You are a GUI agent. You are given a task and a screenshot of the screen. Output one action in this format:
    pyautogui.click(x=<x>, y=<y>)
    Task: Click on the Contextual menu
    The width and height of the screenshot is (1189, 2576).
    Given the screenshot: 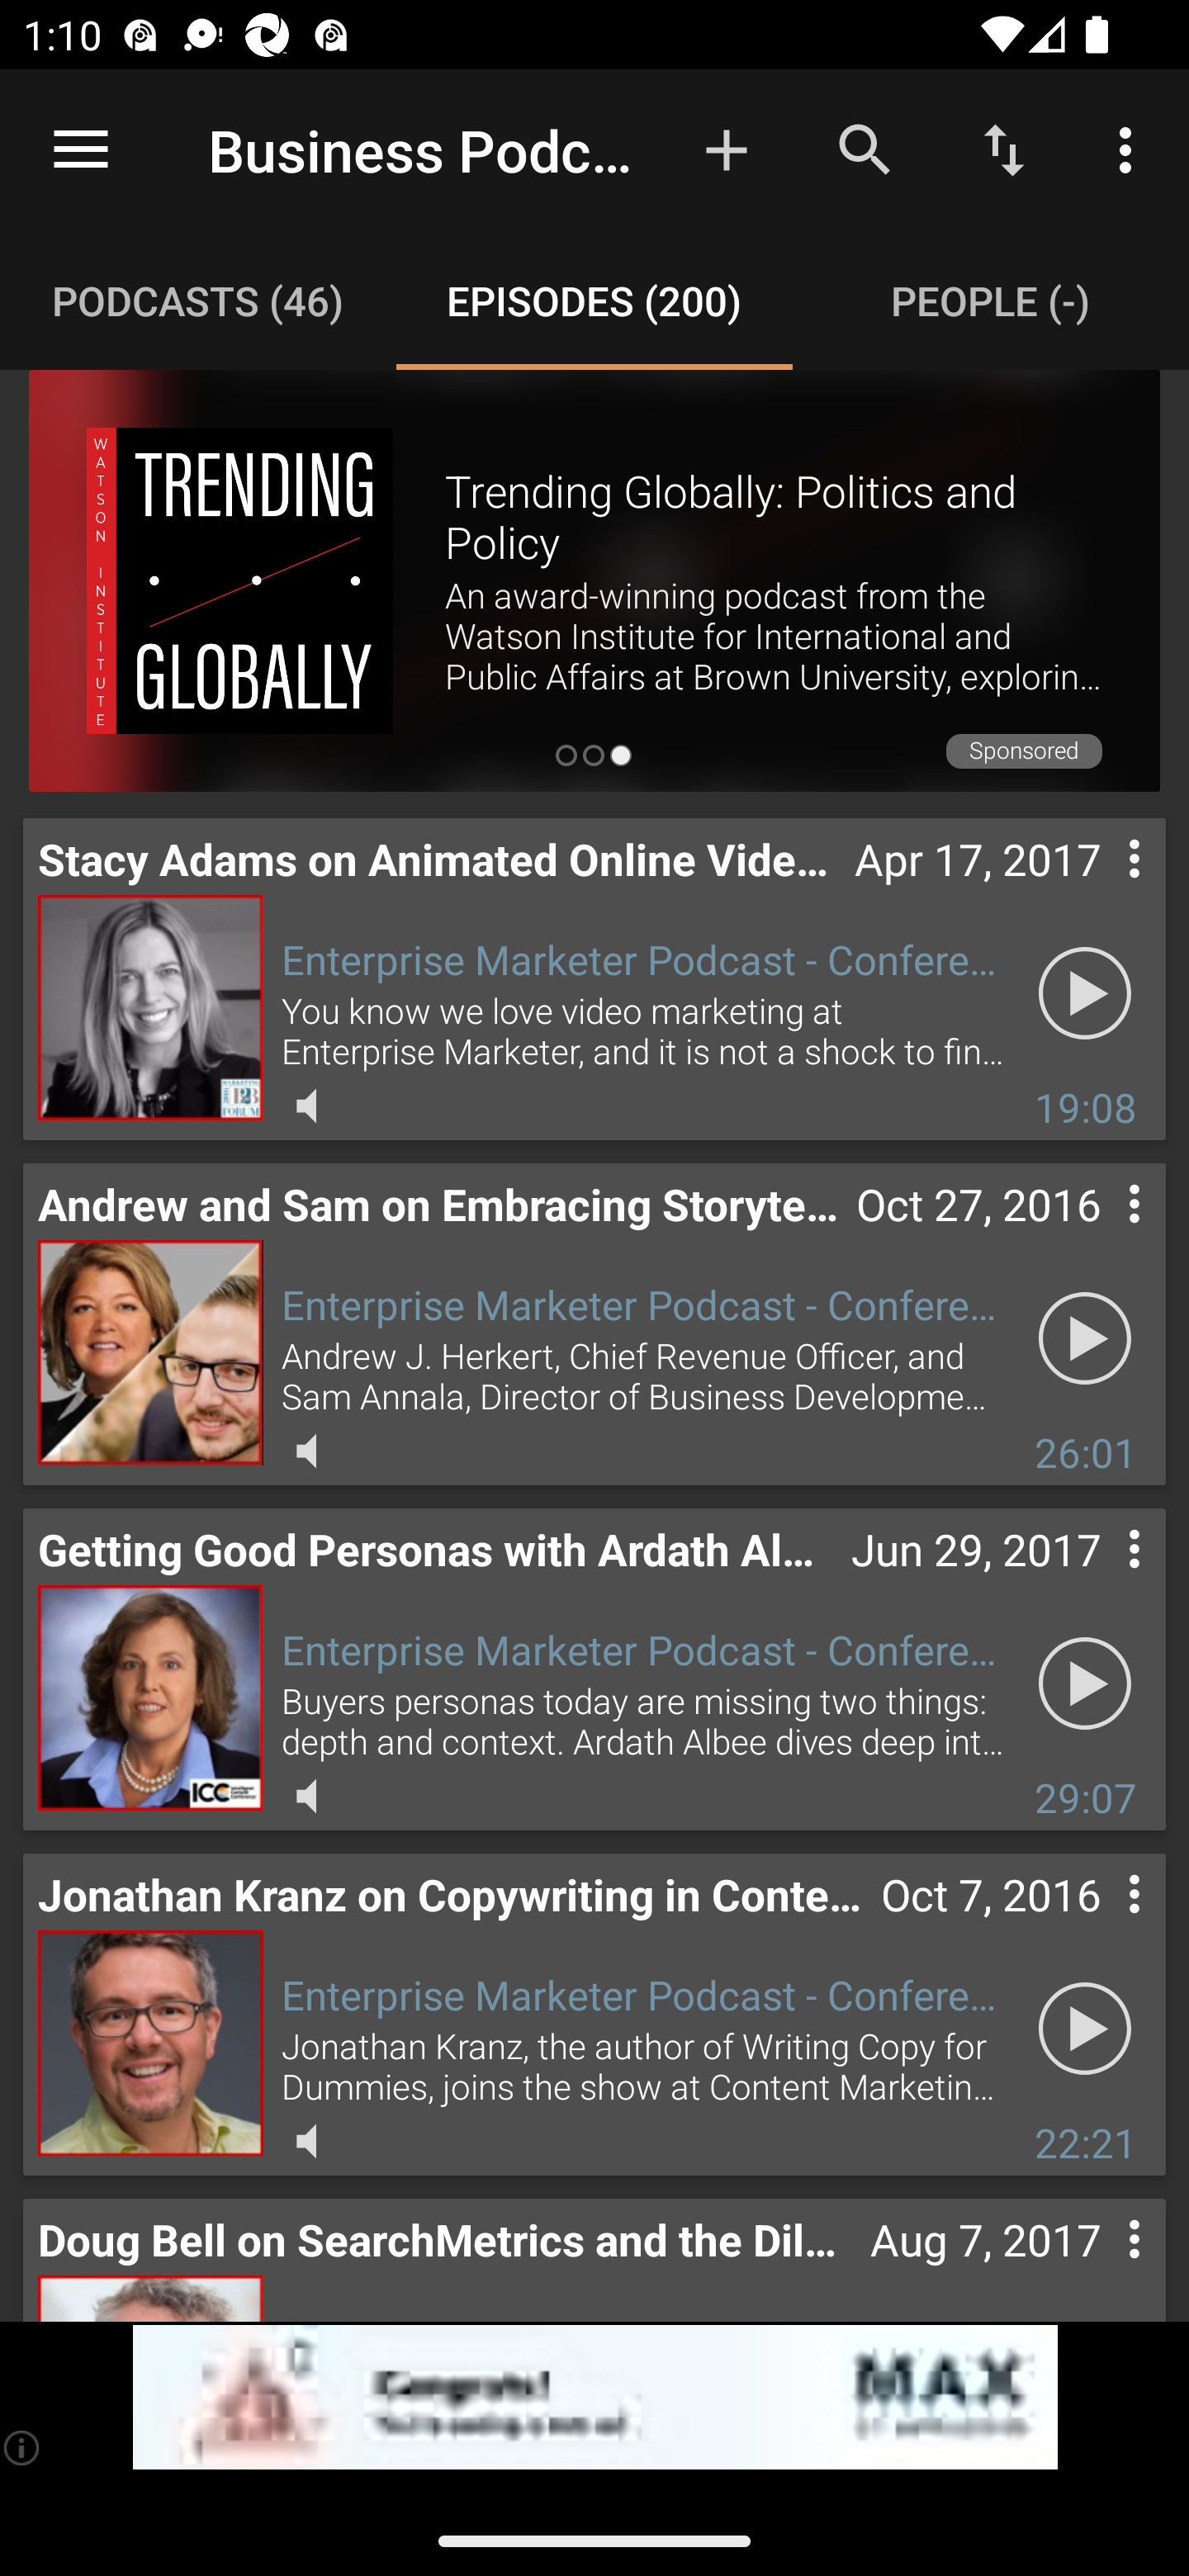 What is the action you would take?
    pyautogui.click(x=1098, y=1928)
    